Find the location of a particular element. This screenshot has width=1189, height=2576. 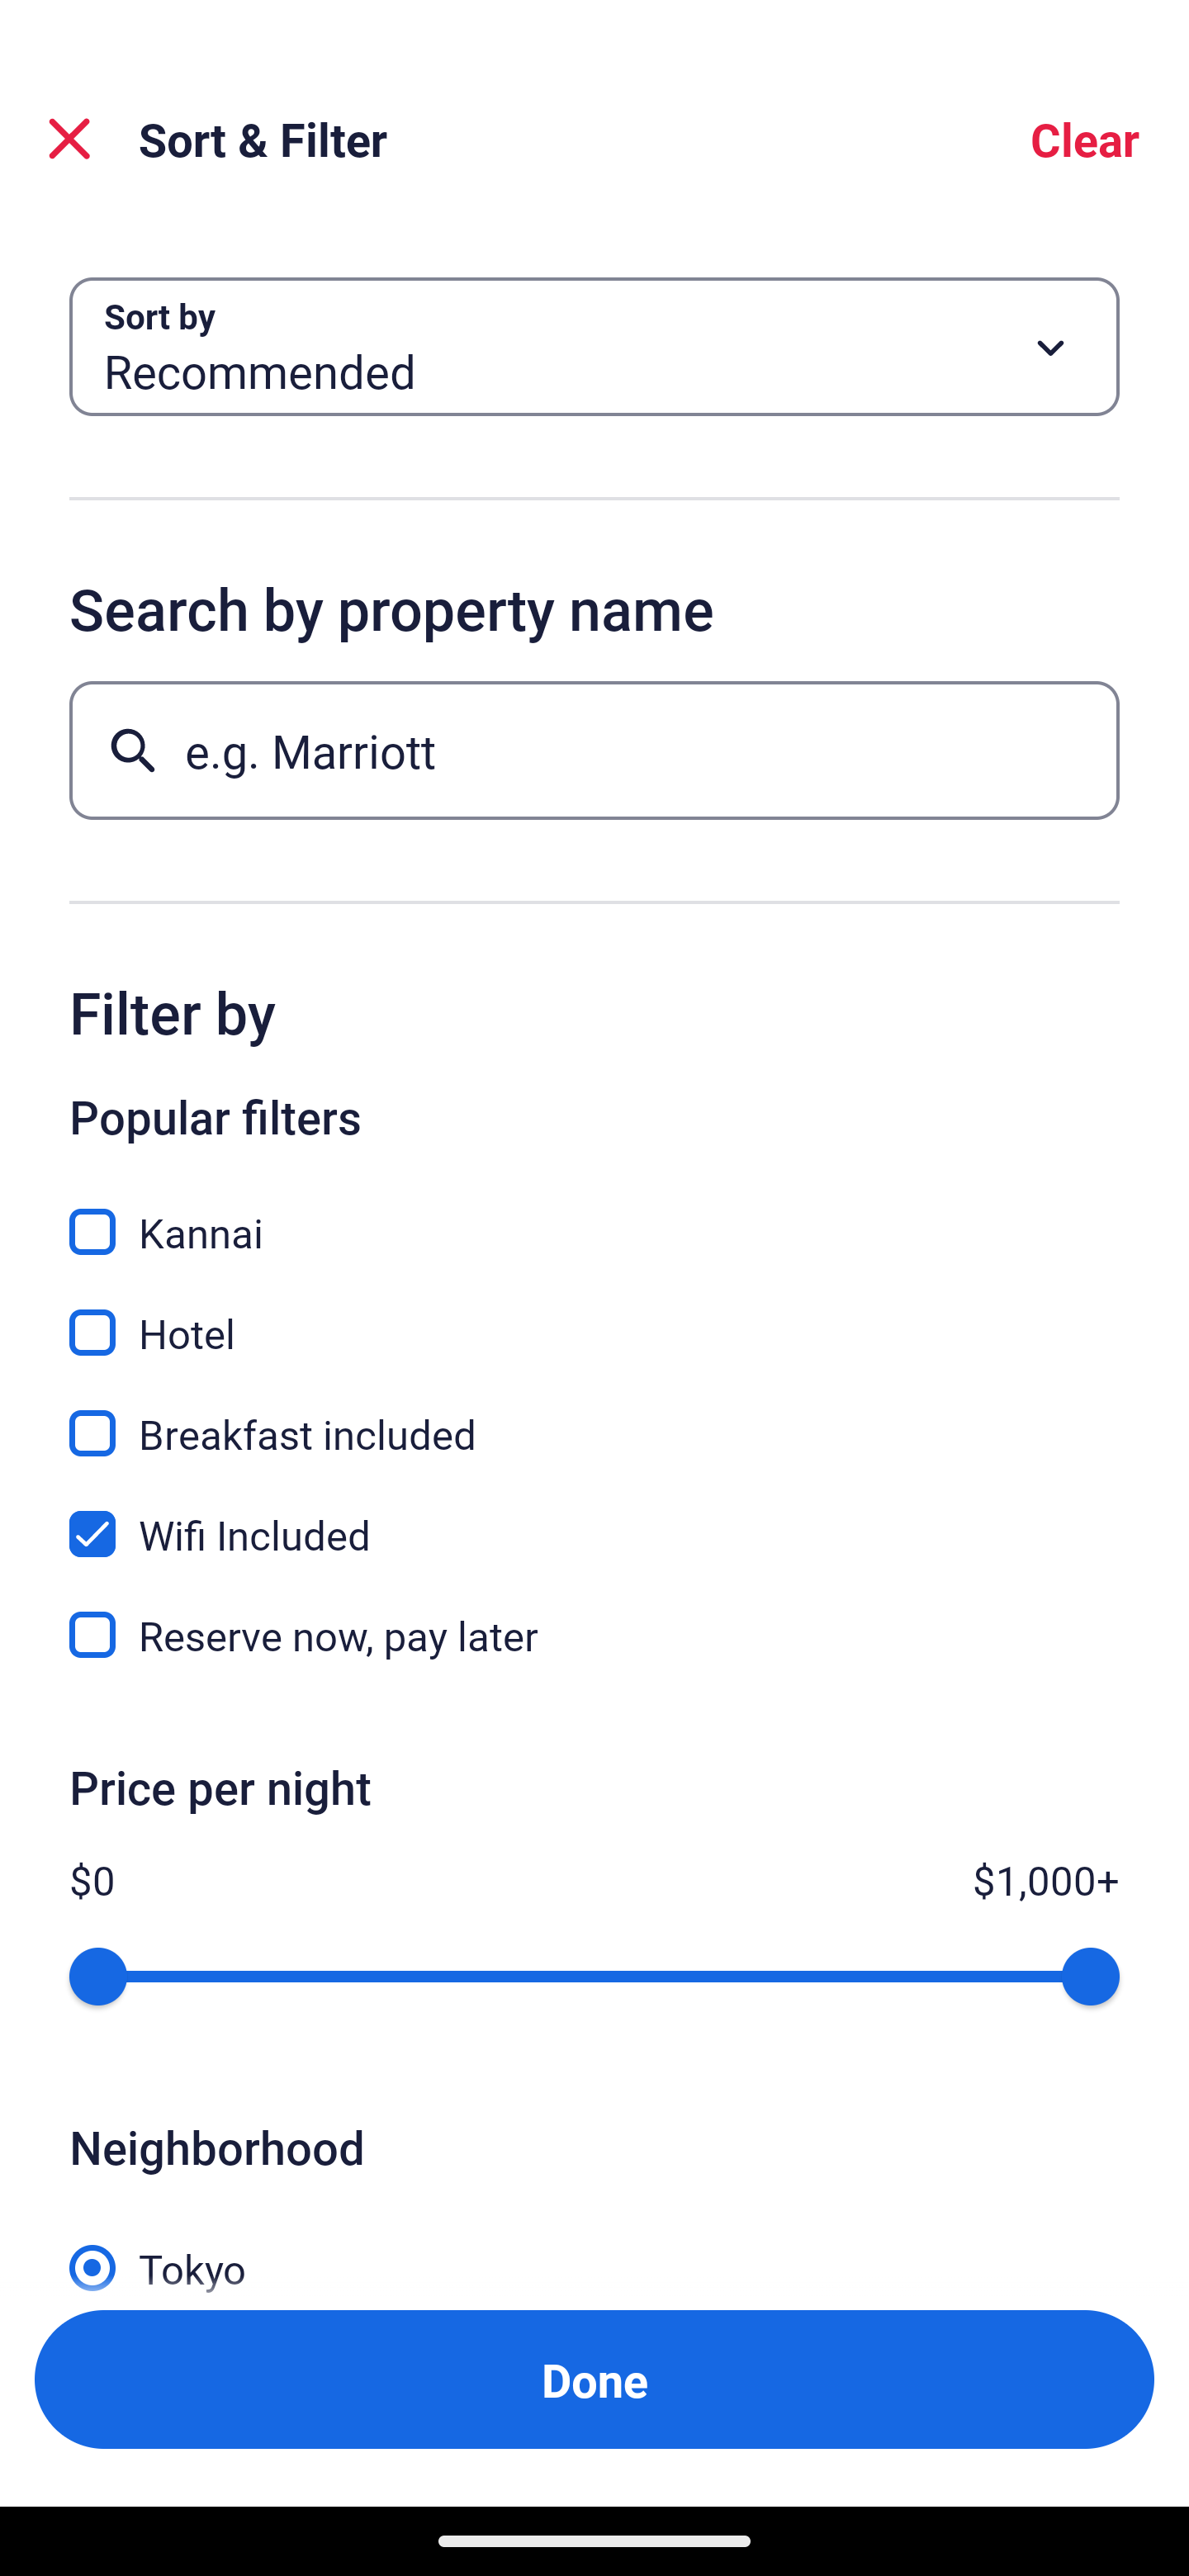

Reserve now, pay later, Reserve now, pay later is located at coordinates (594, 1635).